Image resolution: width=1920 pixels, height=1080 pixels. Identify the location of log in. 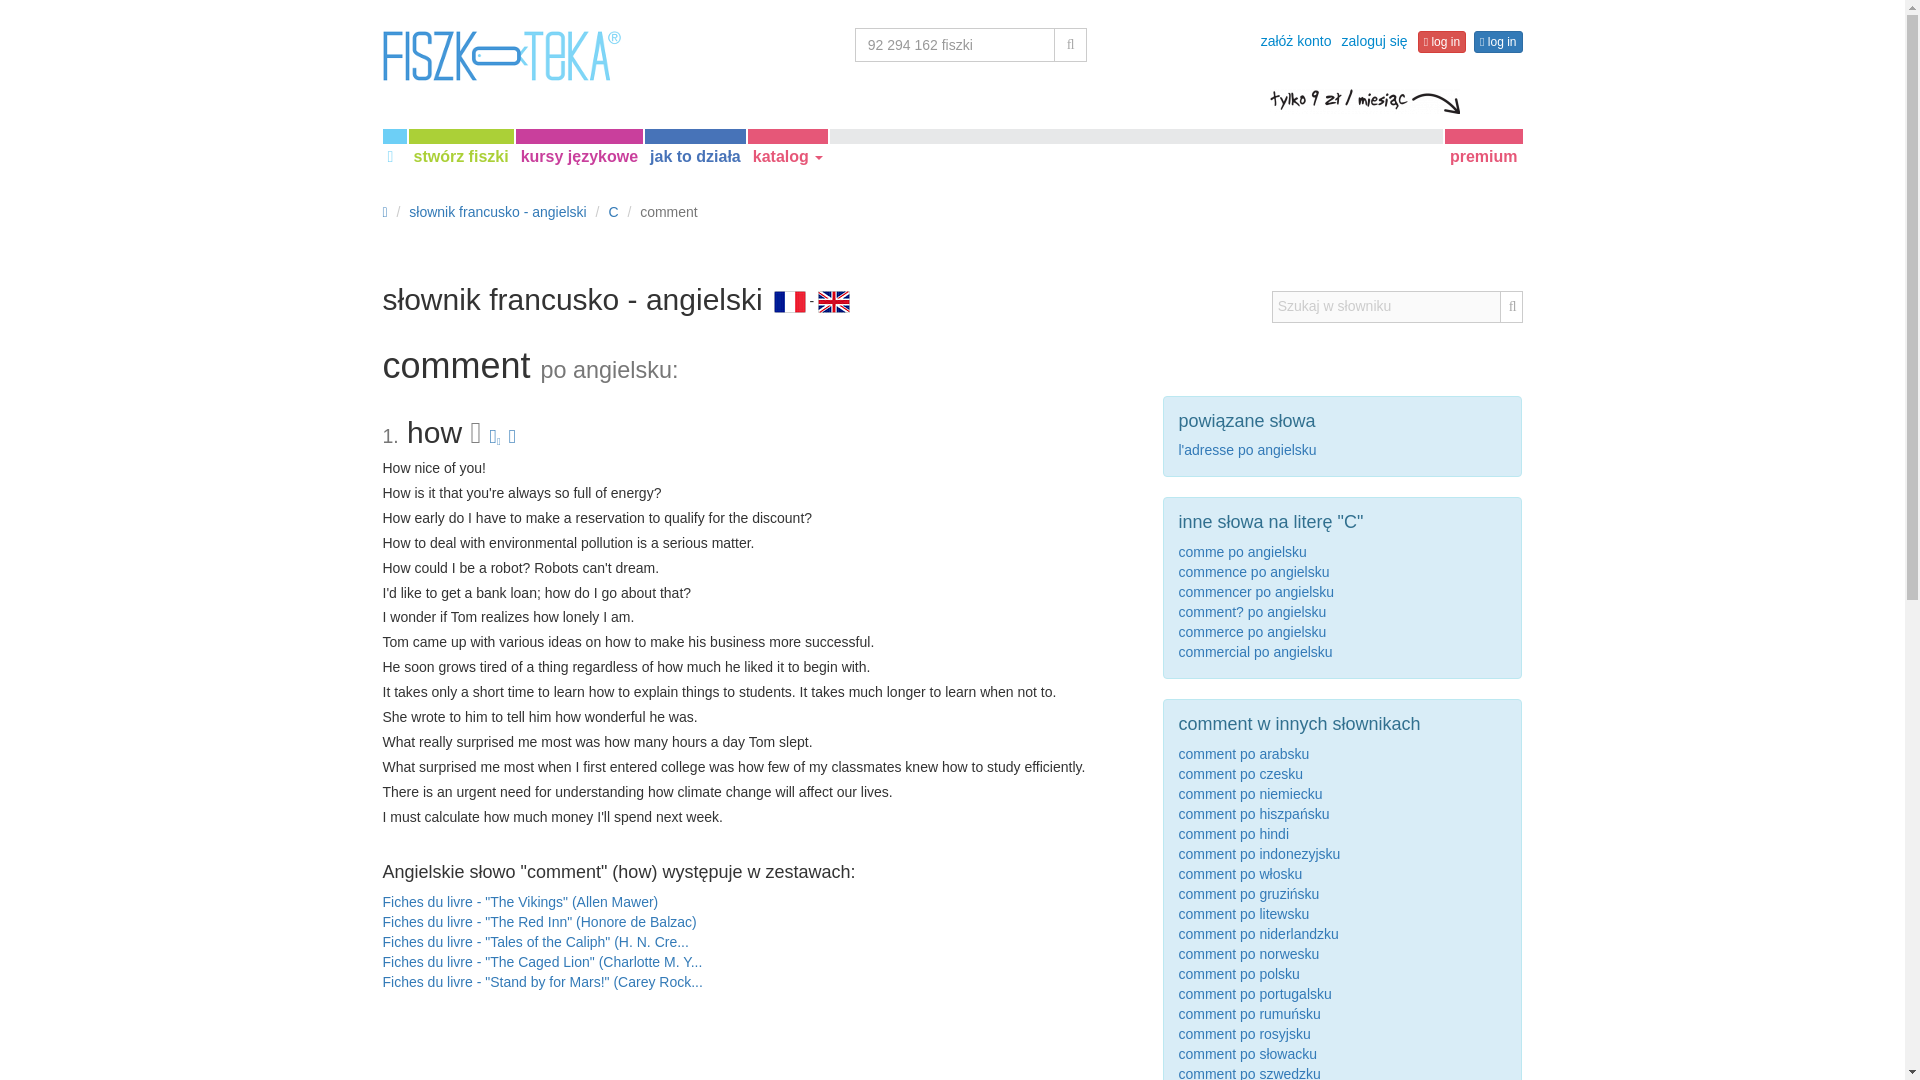
(1442, 42).